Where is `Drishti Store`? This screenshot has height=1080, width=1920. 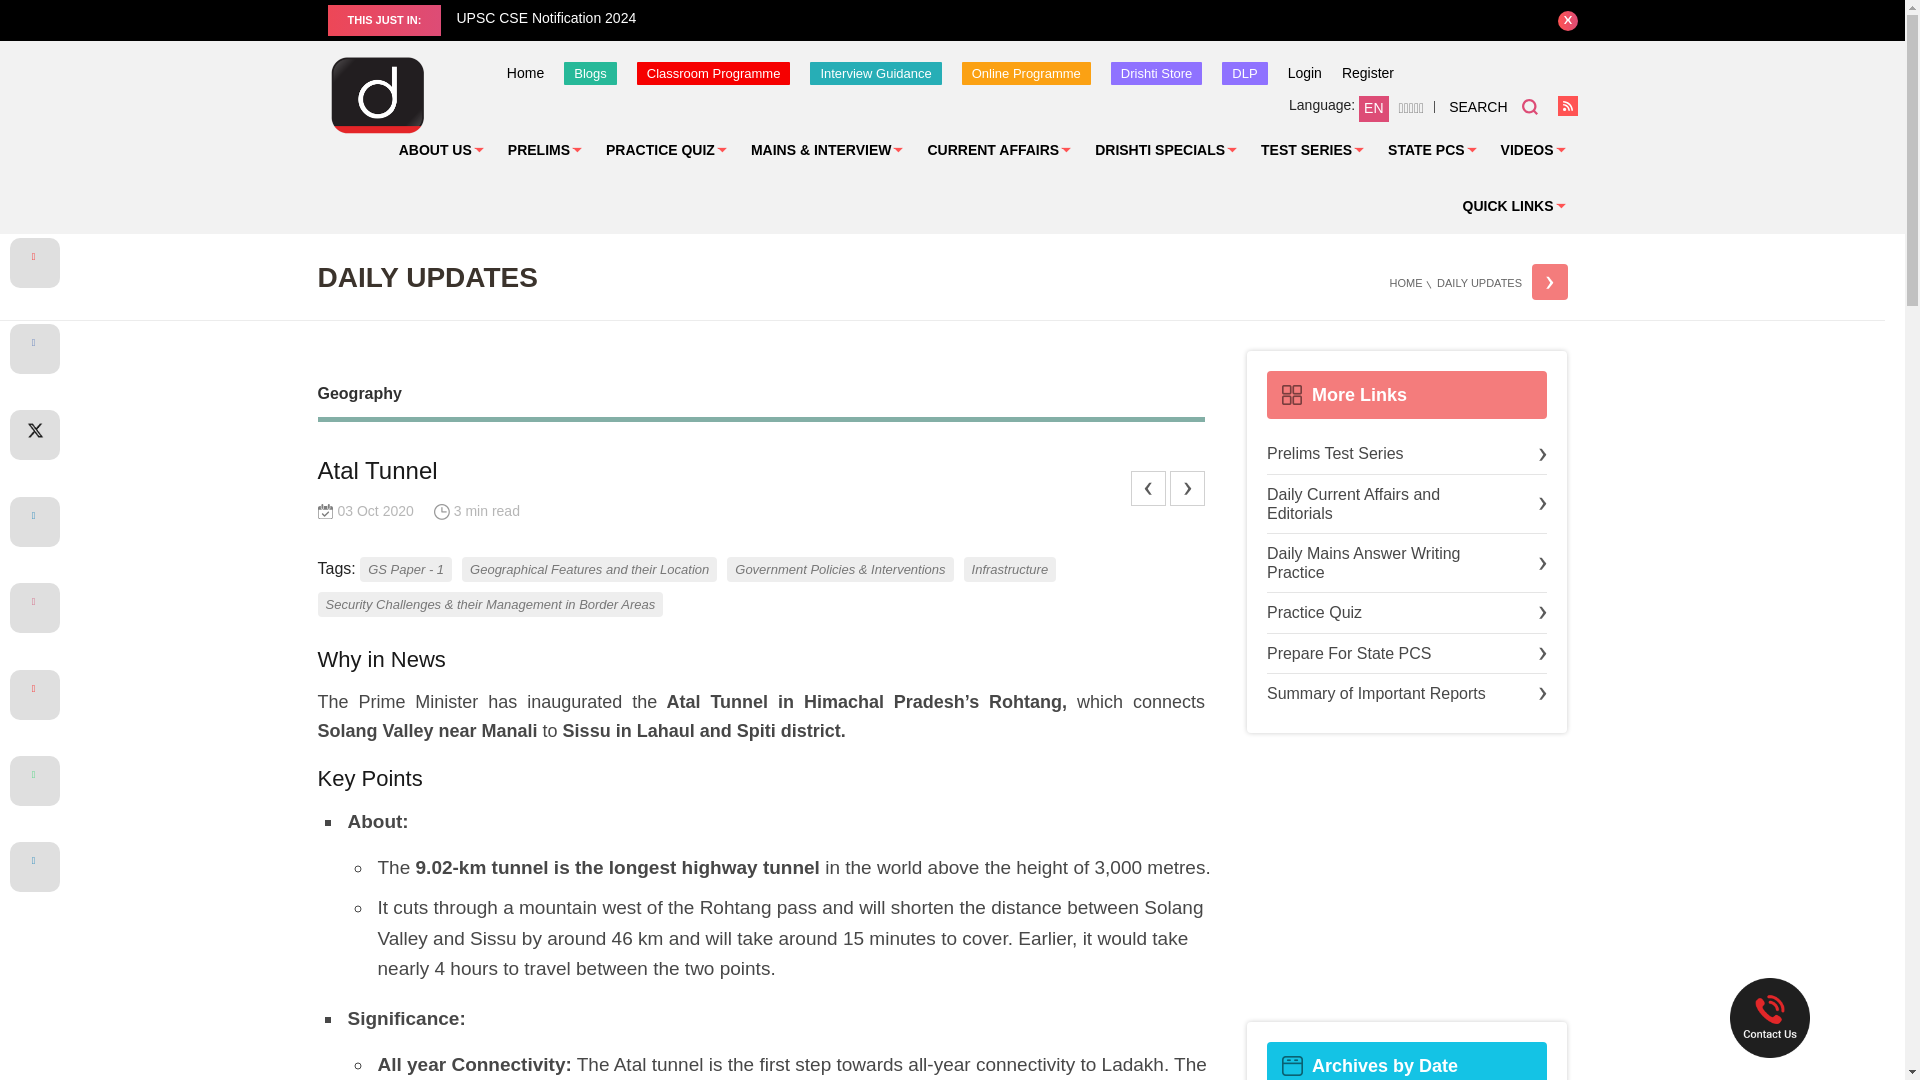
Drishti Store is located at coordinates (1157, 73).